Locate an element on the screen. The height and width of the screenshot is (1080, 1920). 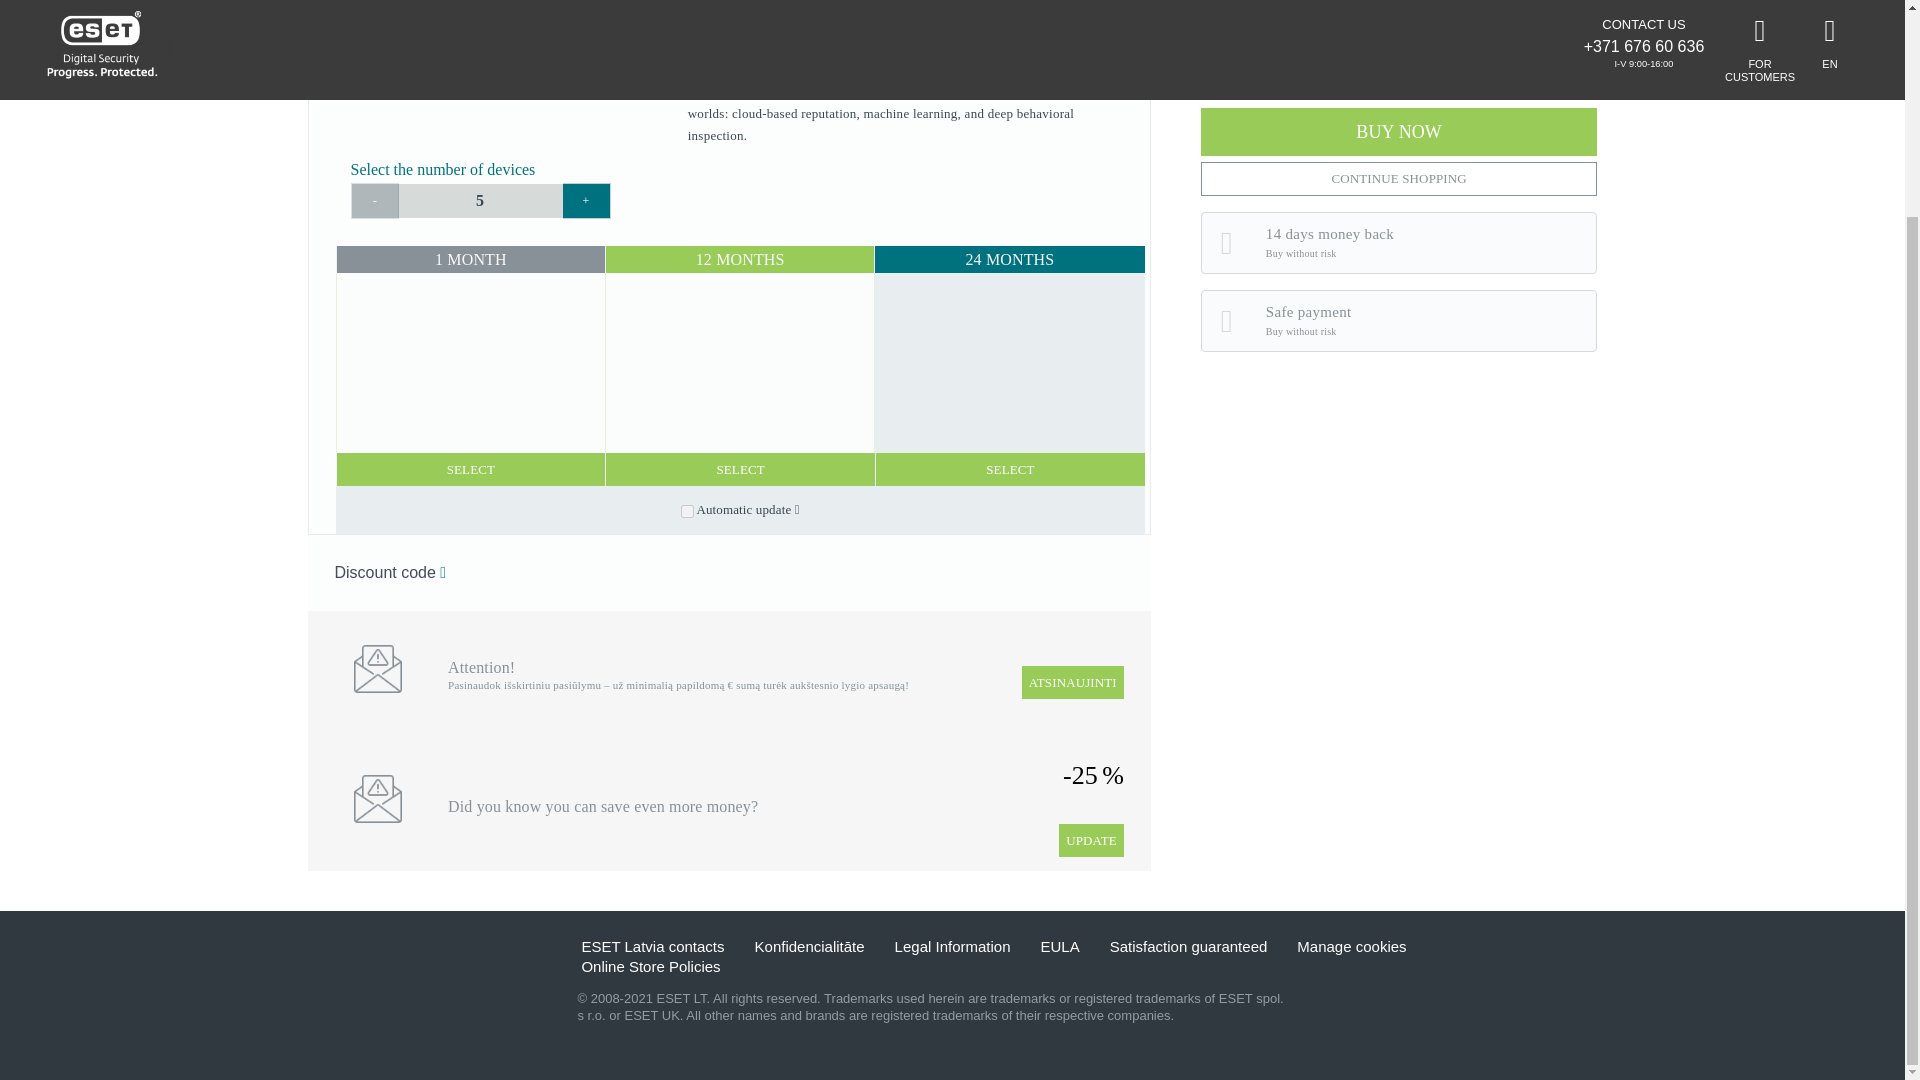
You can hold this button to decrease faster is located at coordinates (373, 200).